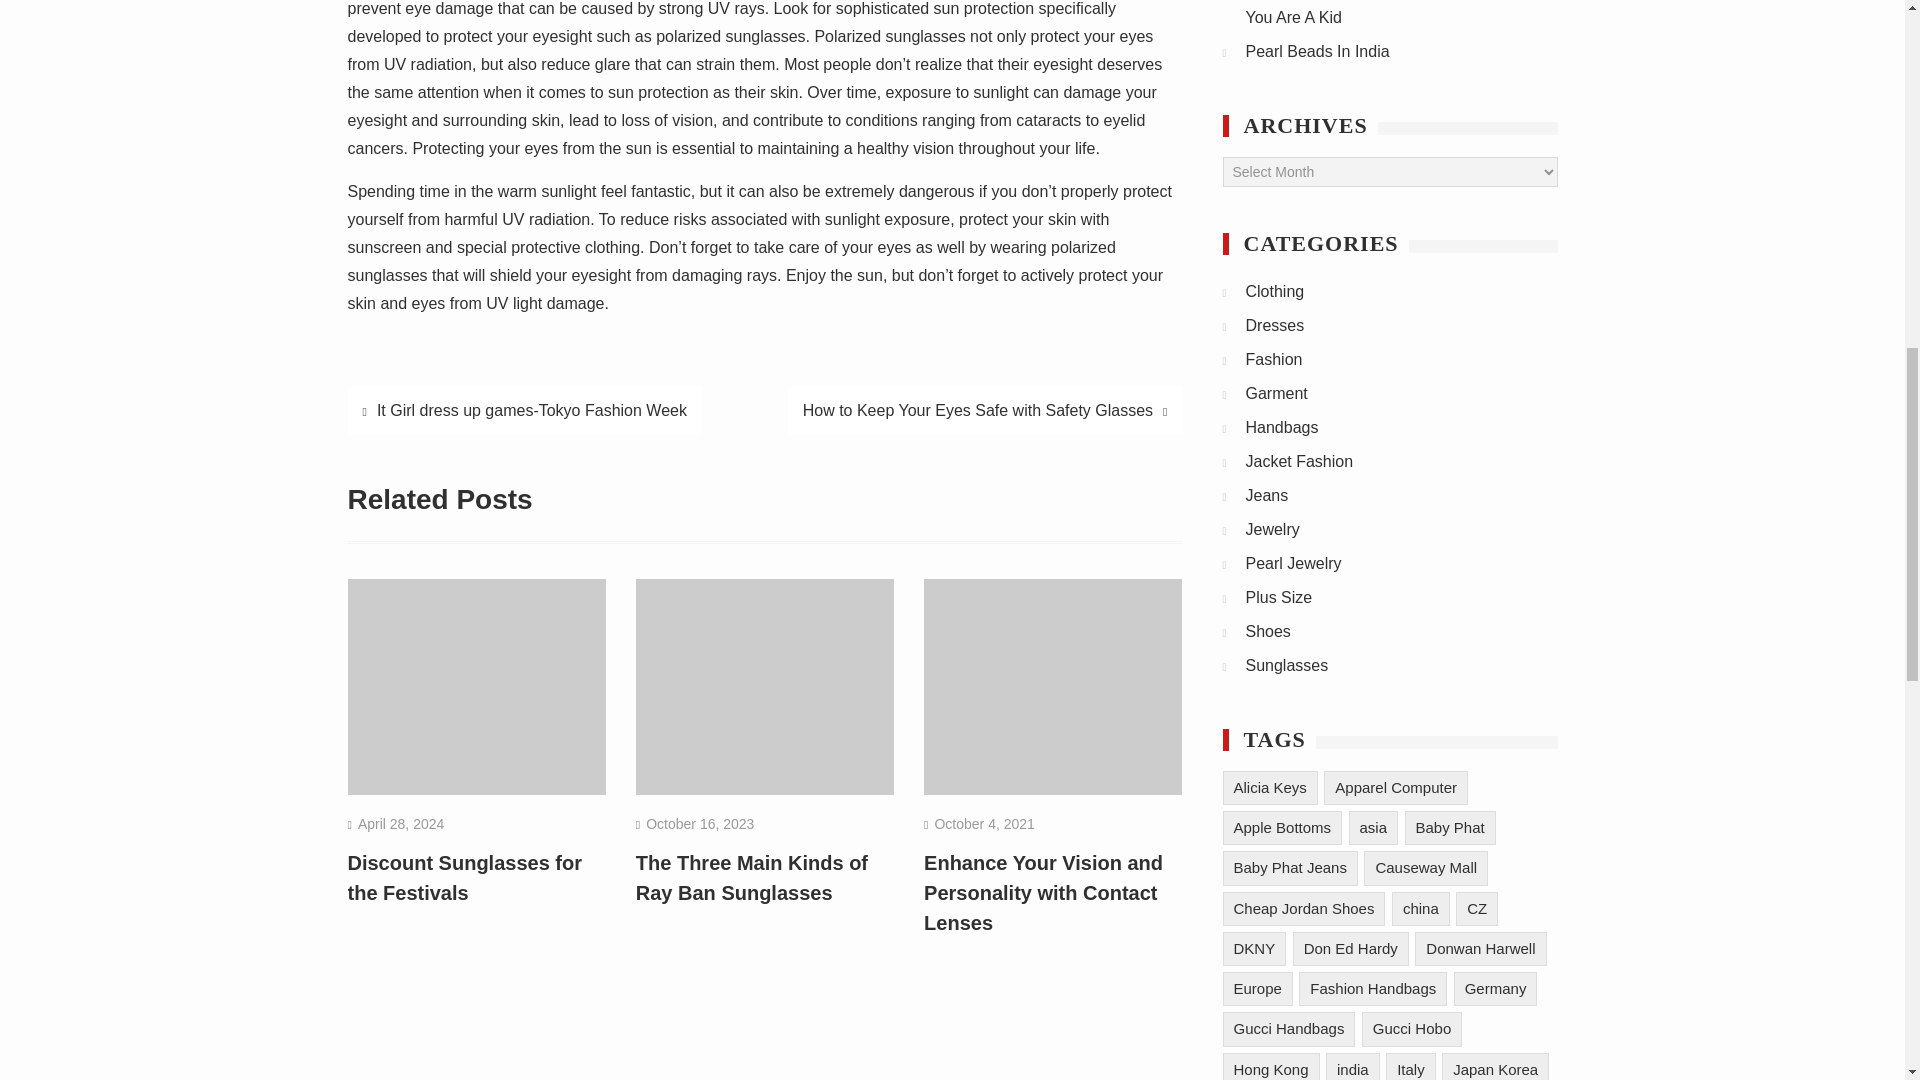 The width and height of the screenshot is (1920, 1080). What do you see at coordinates (465, 878) in the screenshot?
I see `Discount Sunglasses for the Festivals` at bounding box center [465, 878].